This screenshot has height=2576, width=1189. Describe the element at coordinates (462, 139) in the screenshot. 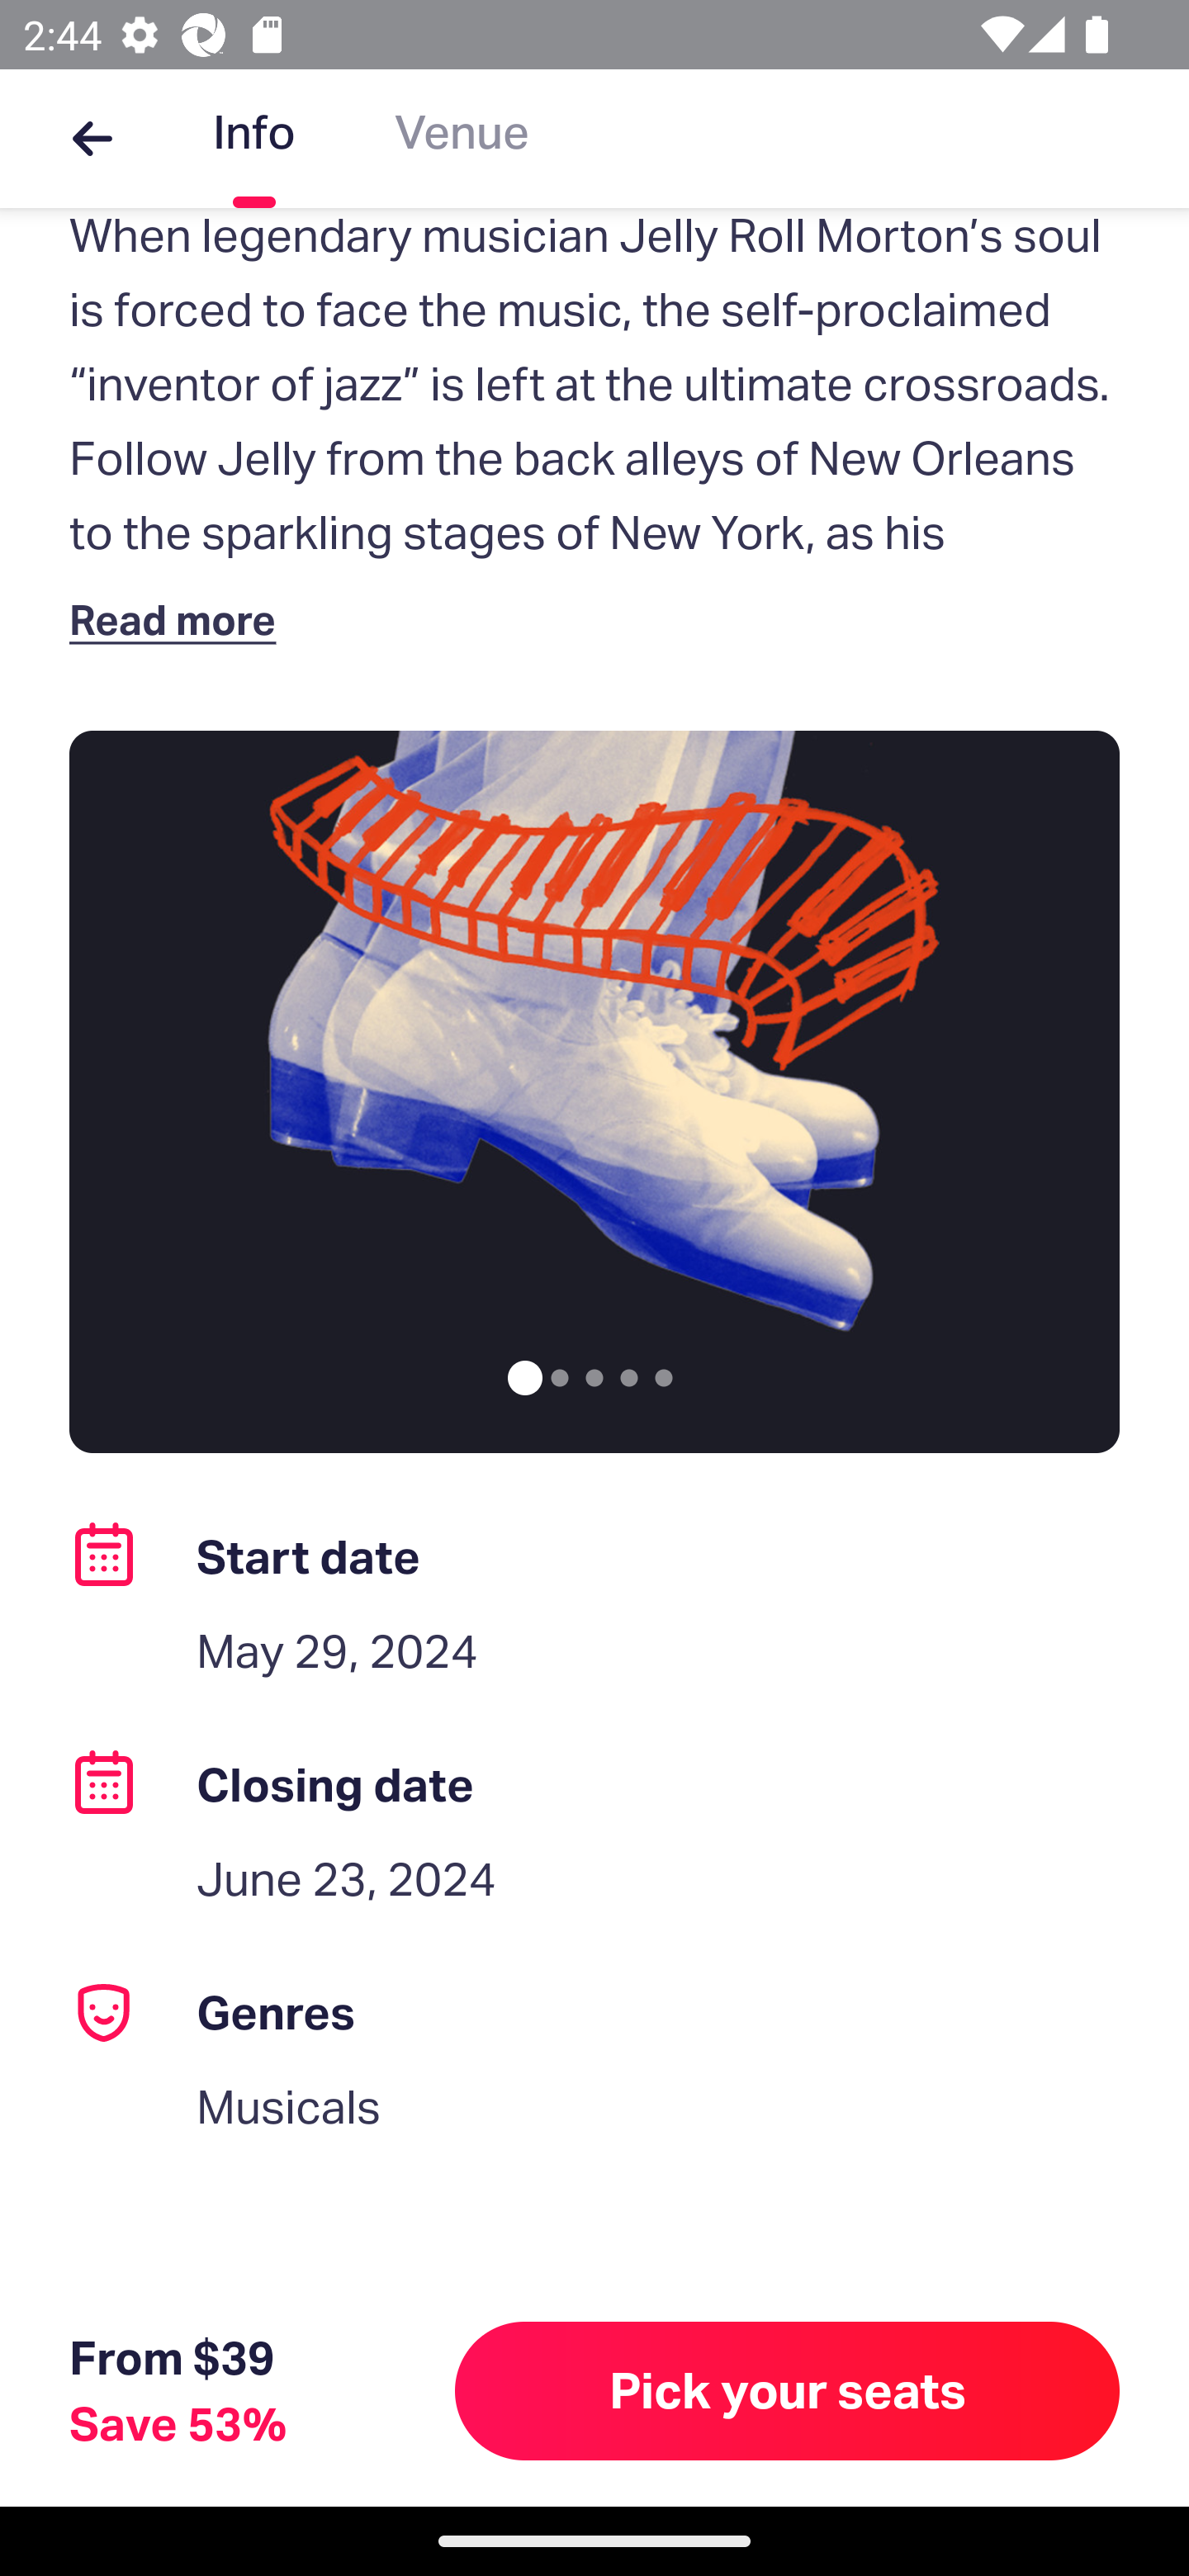

I see `Venue` at that location.